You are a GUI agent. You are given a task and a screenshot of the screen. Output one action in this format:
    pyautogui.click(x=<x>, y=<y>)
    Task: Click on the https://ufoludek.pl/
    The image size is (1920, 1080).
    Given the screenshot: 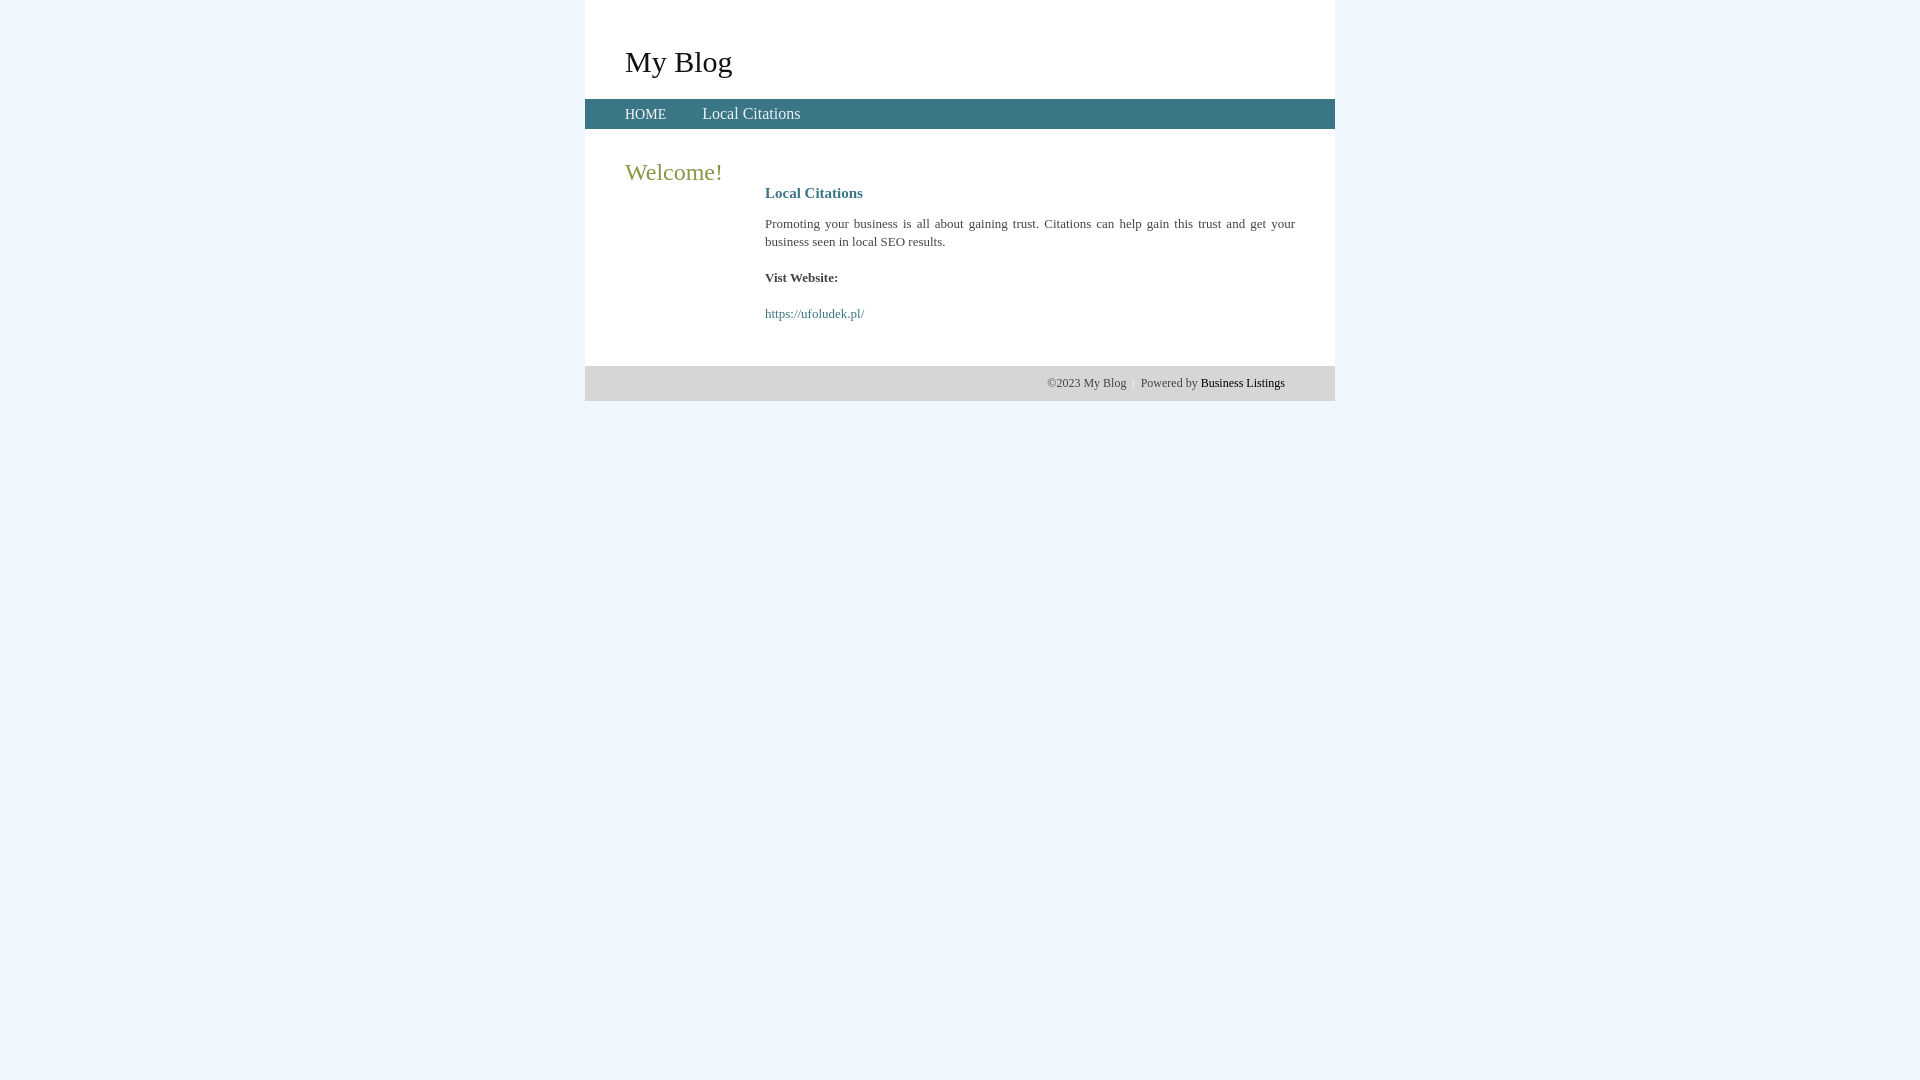 What is the action you would take?
    pyautogui.click(x=814, y=314)
    